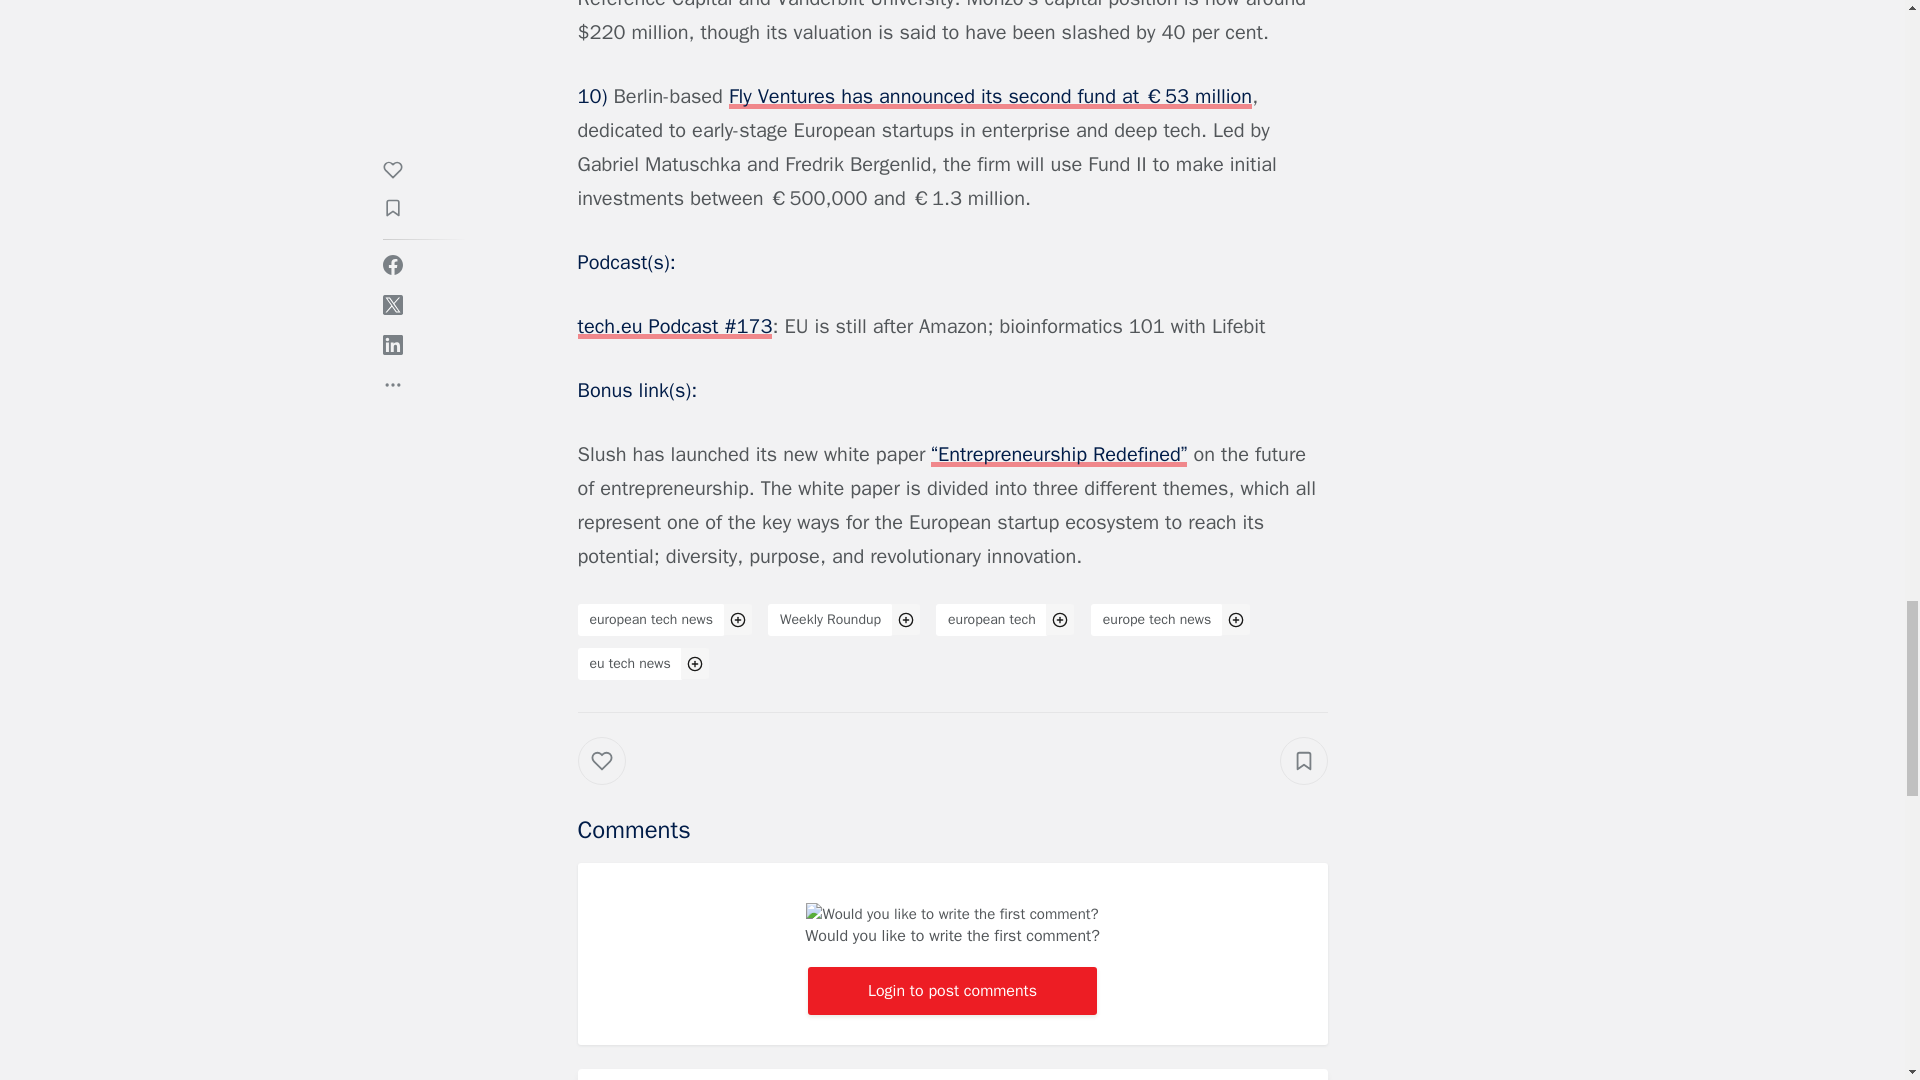 The image size is (1920, 1080). Describe the element at coordinates (830, 620) in the screenshot. I see `Weekly Roundup` at that location.